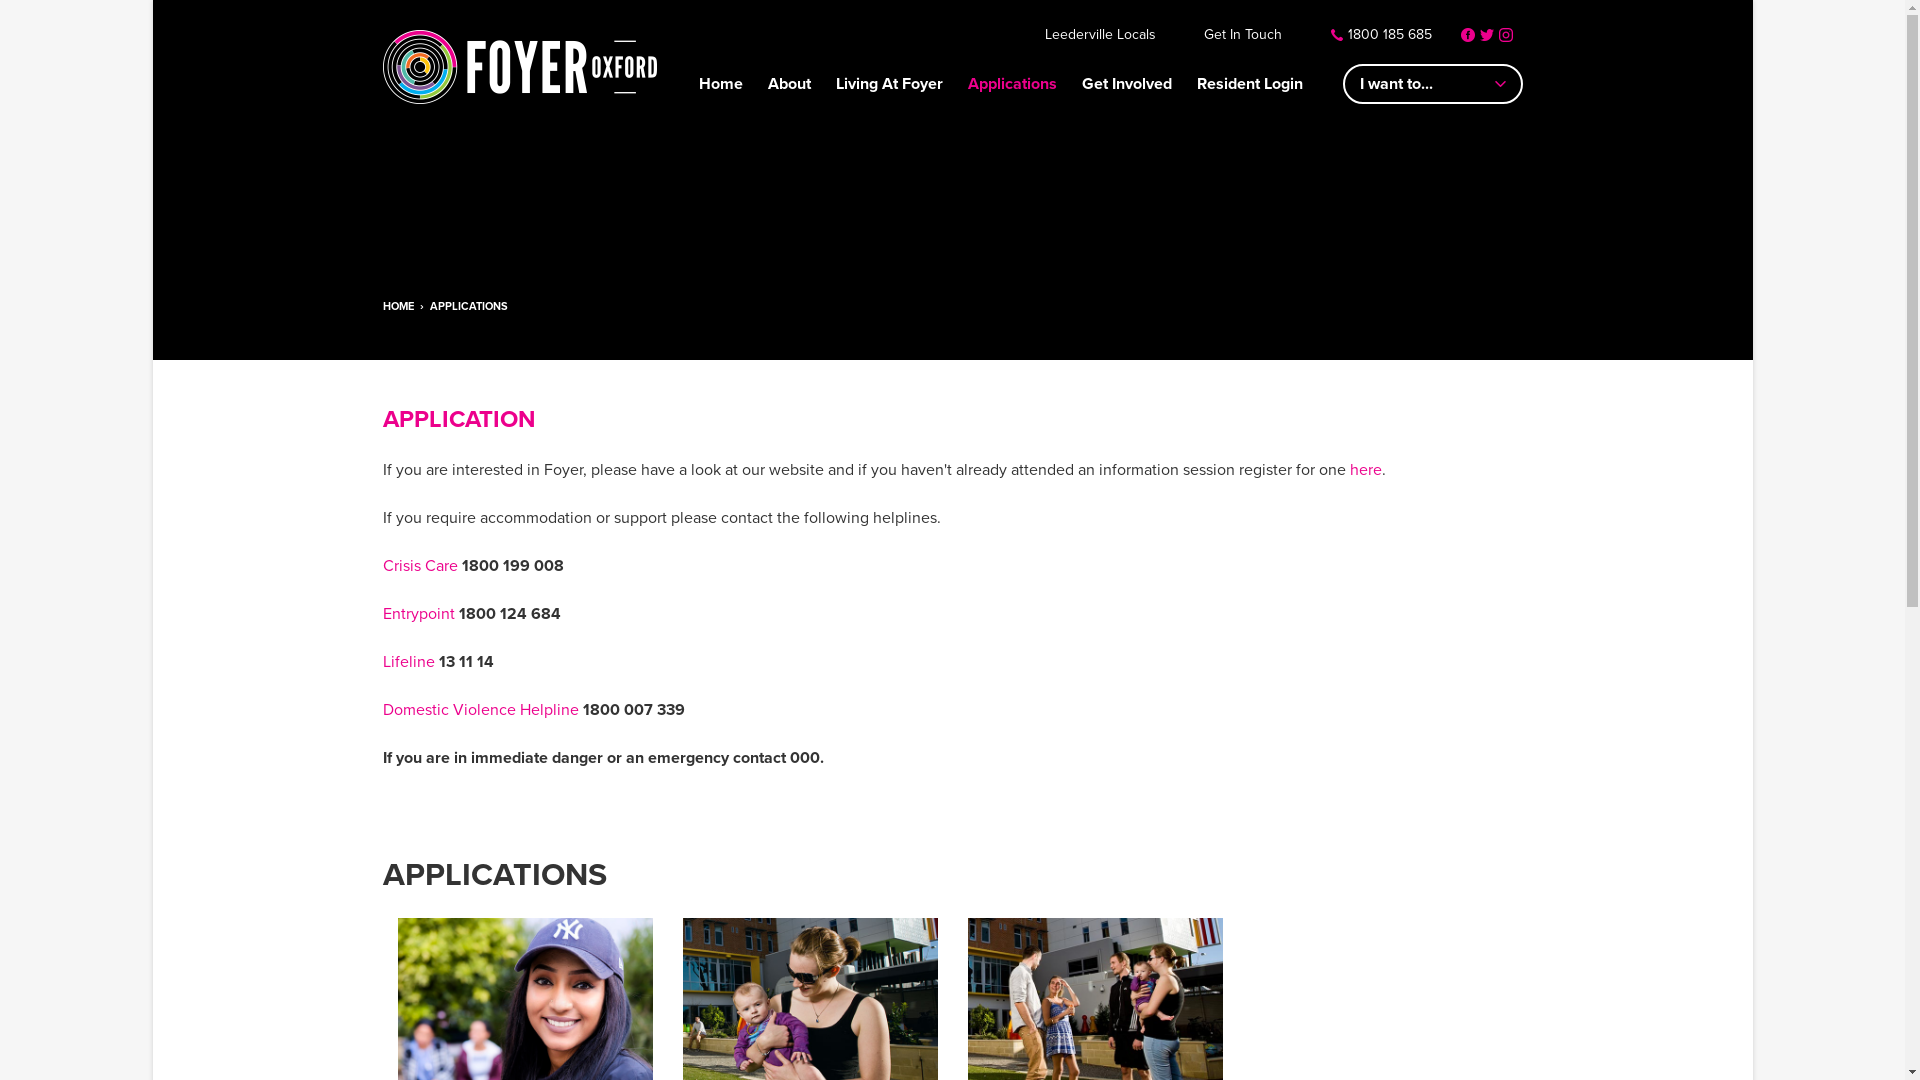 Image resolution: width=1920 pixels, height=1080 pixels. I want to click on Twitter, so click(1487, 35).